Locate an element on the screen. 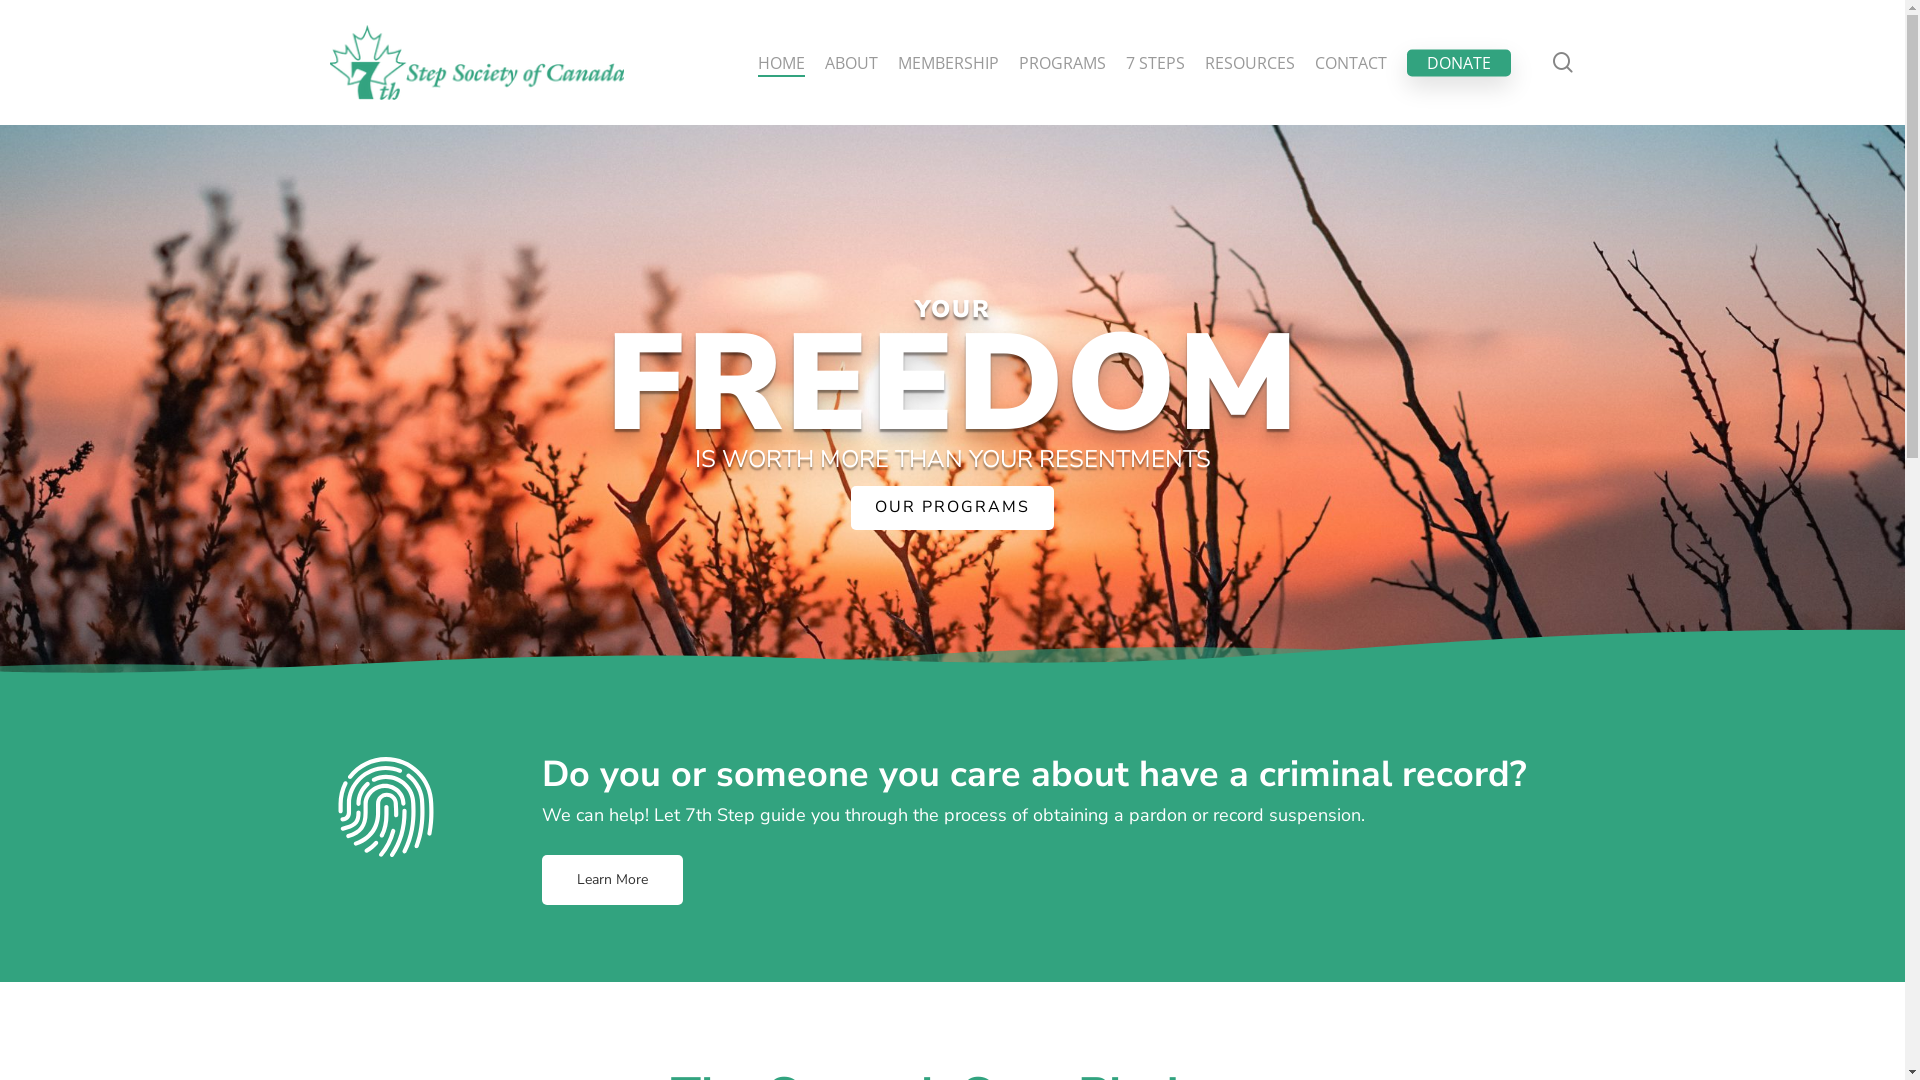 Image resolution: width=1920 pixels, height=1080 pixels. Learn More is located at coordinates (612, 880).